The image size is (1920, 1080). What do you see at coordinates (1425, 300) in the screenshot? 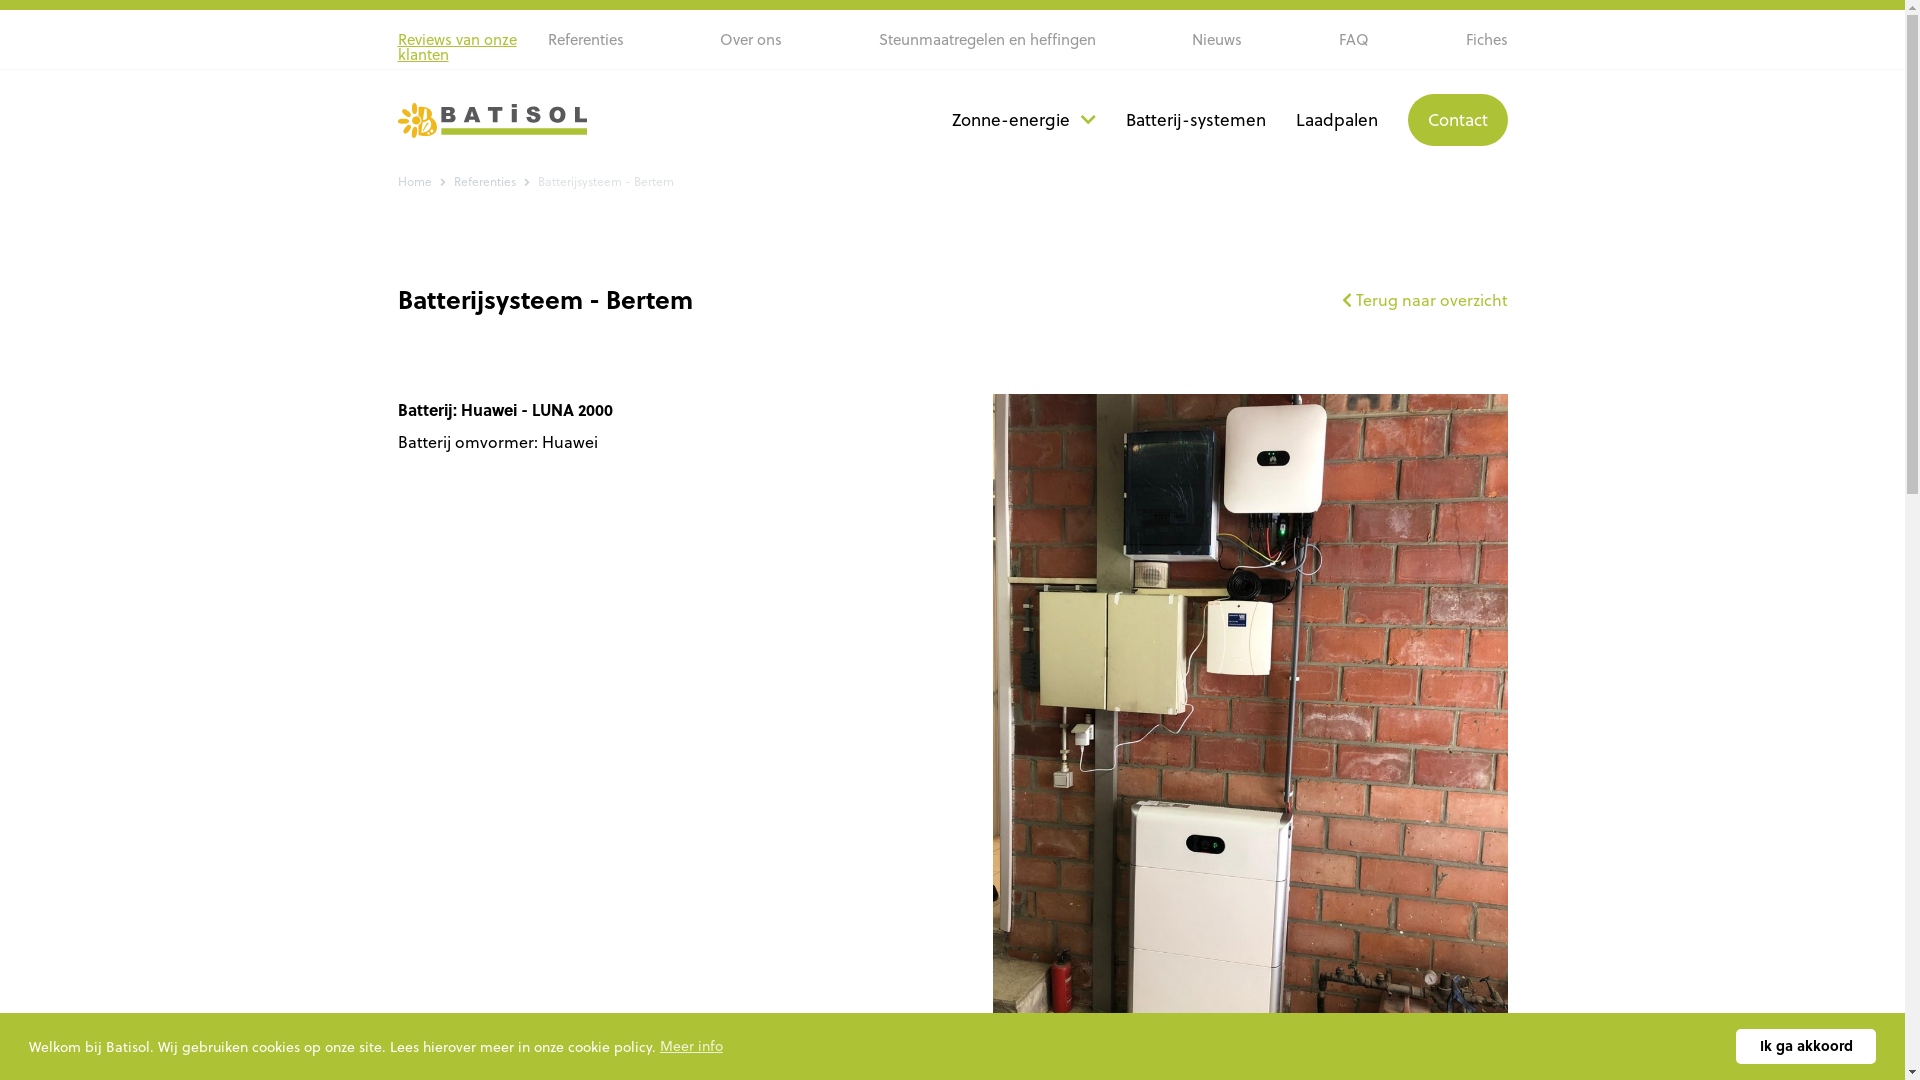
I see `Terug naar overzicht` at bounding box center [1425, 300].